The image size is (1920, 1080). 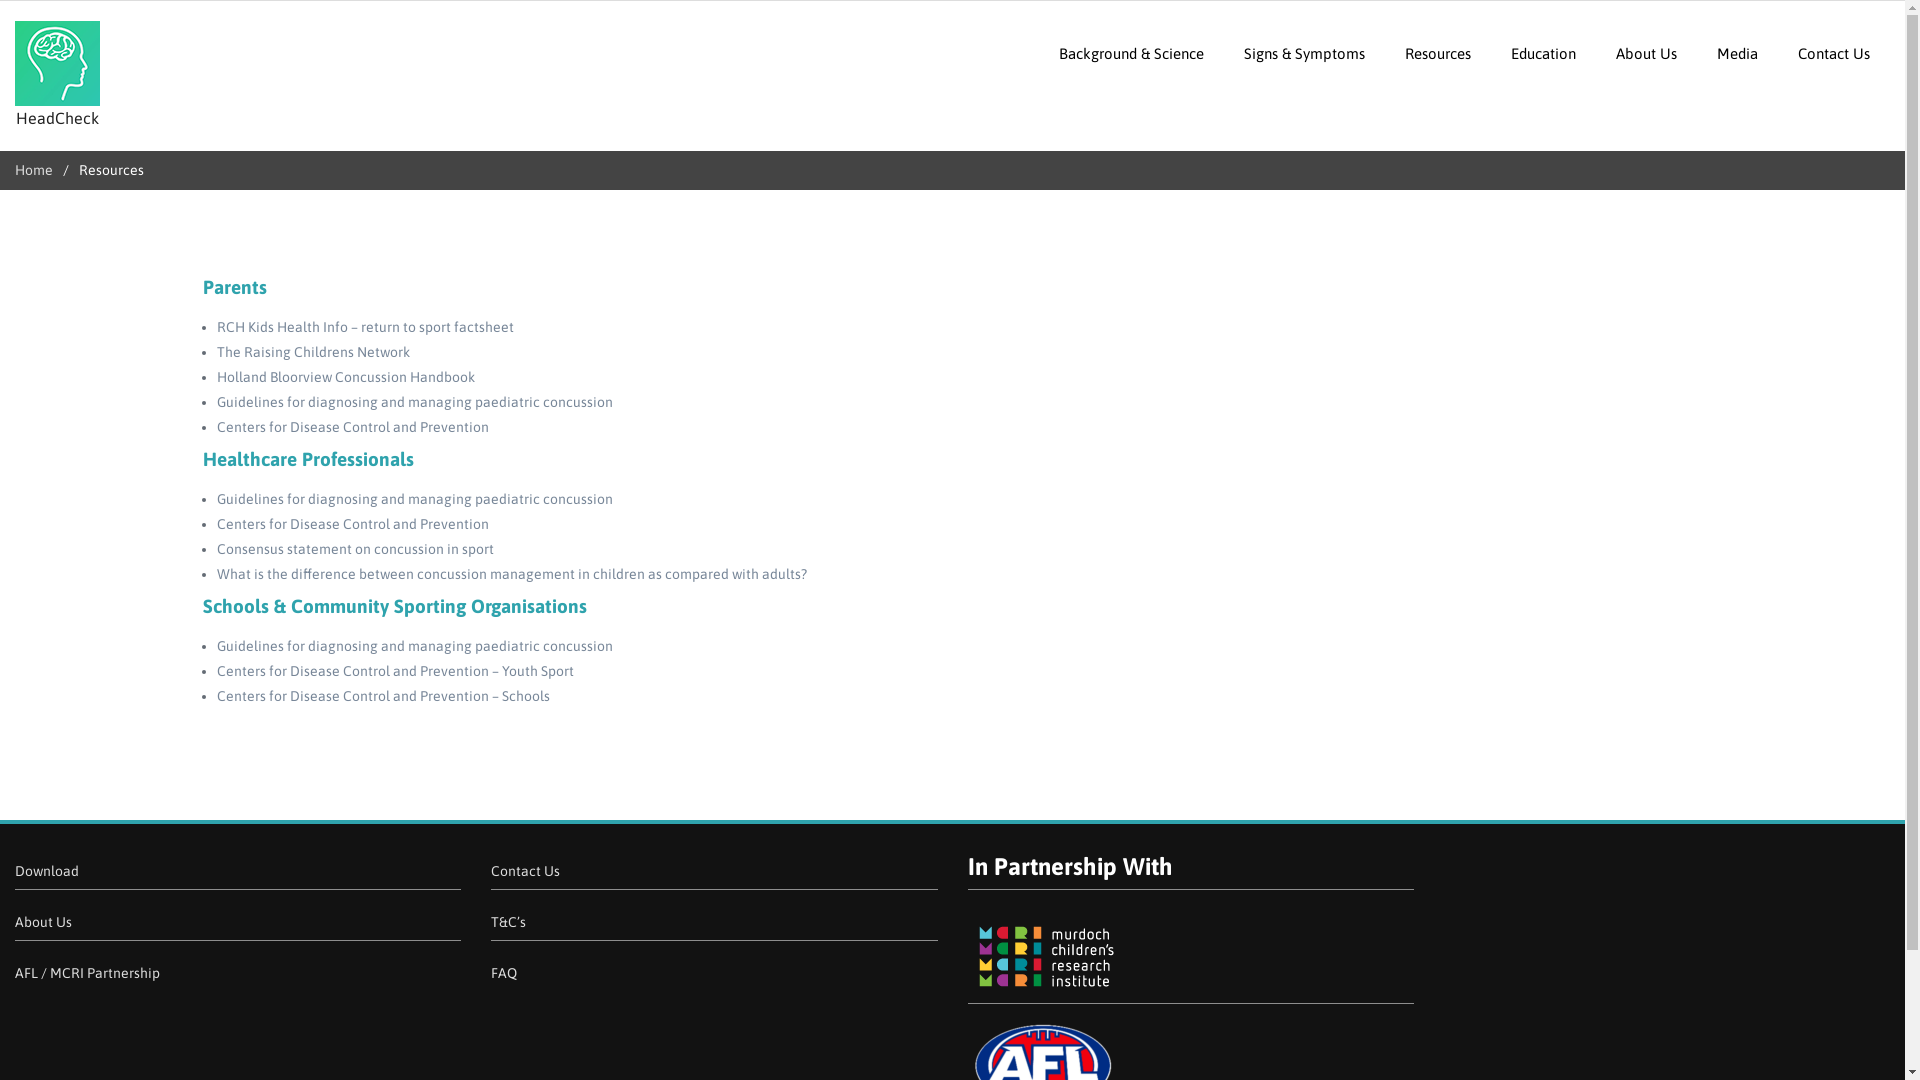 I want to click on Holland Bloorview Concussion Handbook, so click(x=345, y=376).